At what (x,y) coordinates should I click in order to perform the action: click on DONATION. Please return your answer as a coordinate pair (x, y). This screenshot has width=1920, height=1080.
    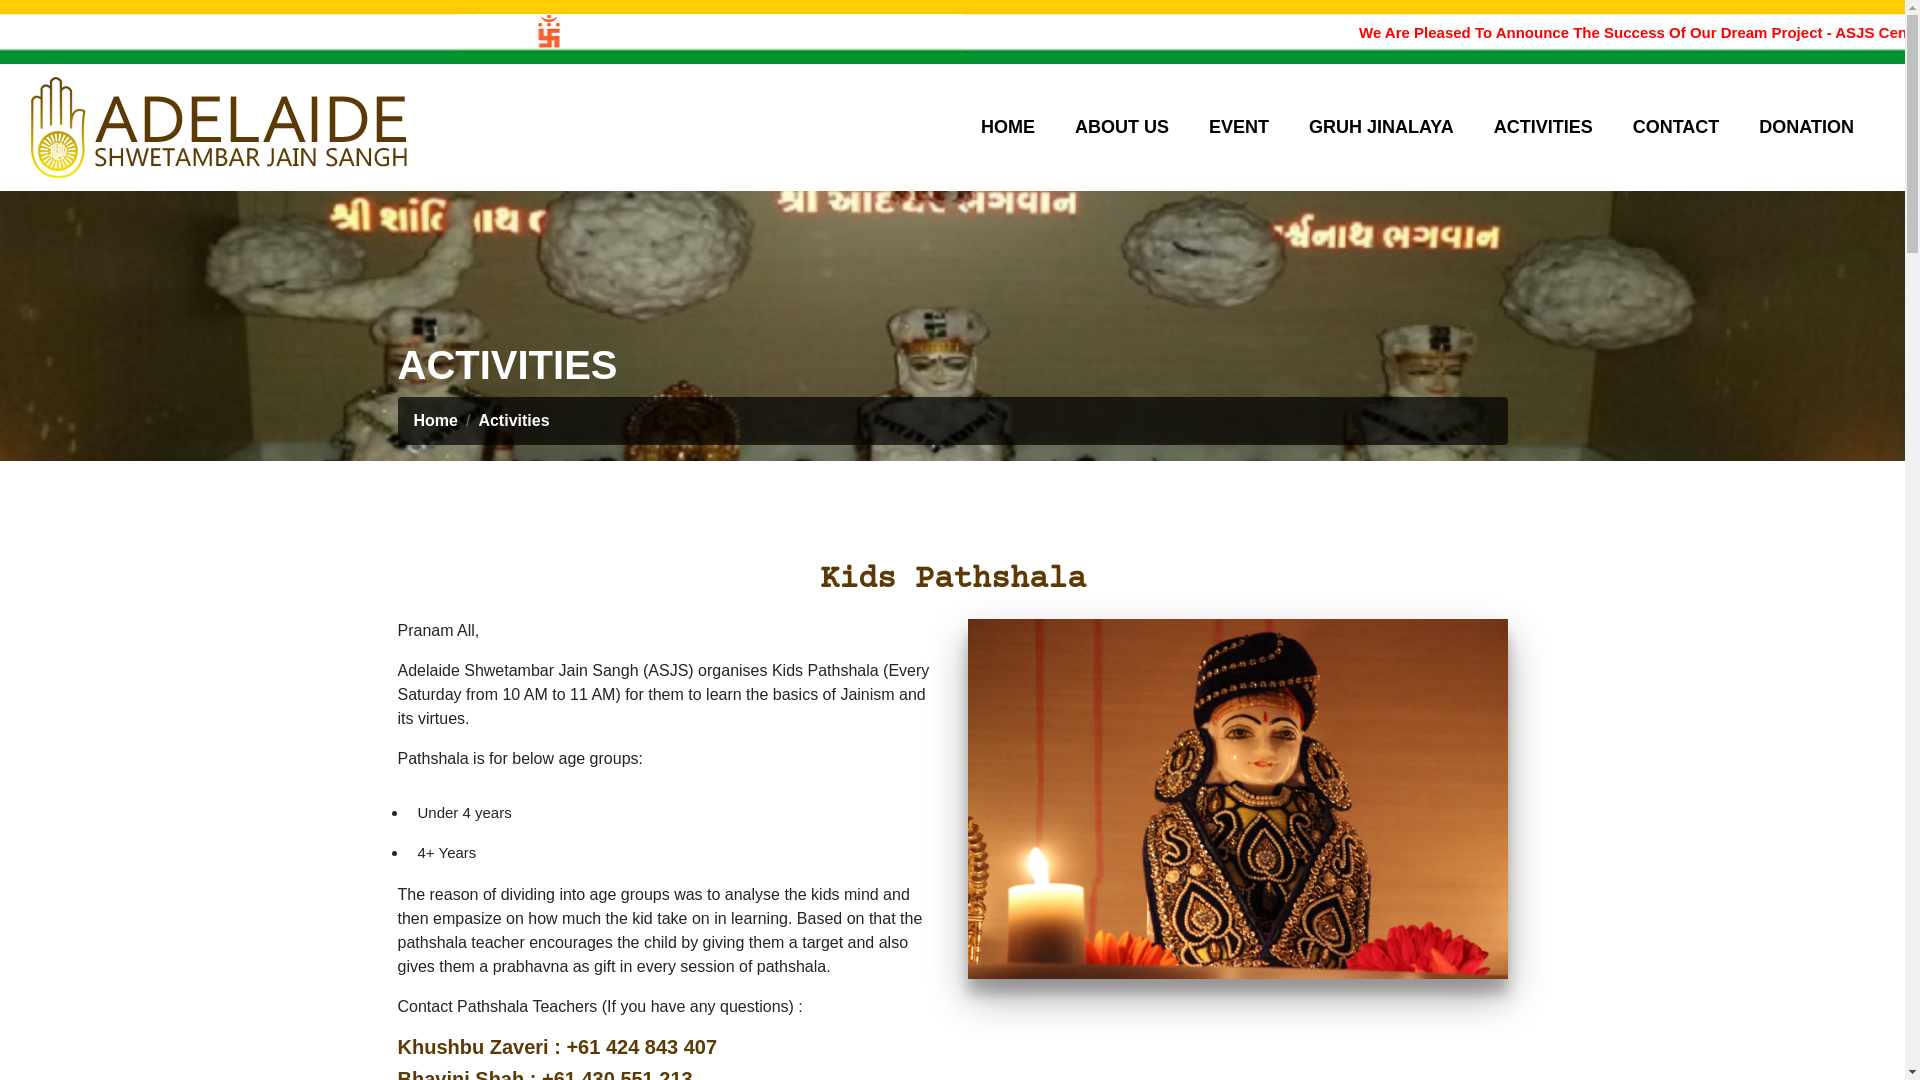
    Looking at the image, I should click on (1806, 127).